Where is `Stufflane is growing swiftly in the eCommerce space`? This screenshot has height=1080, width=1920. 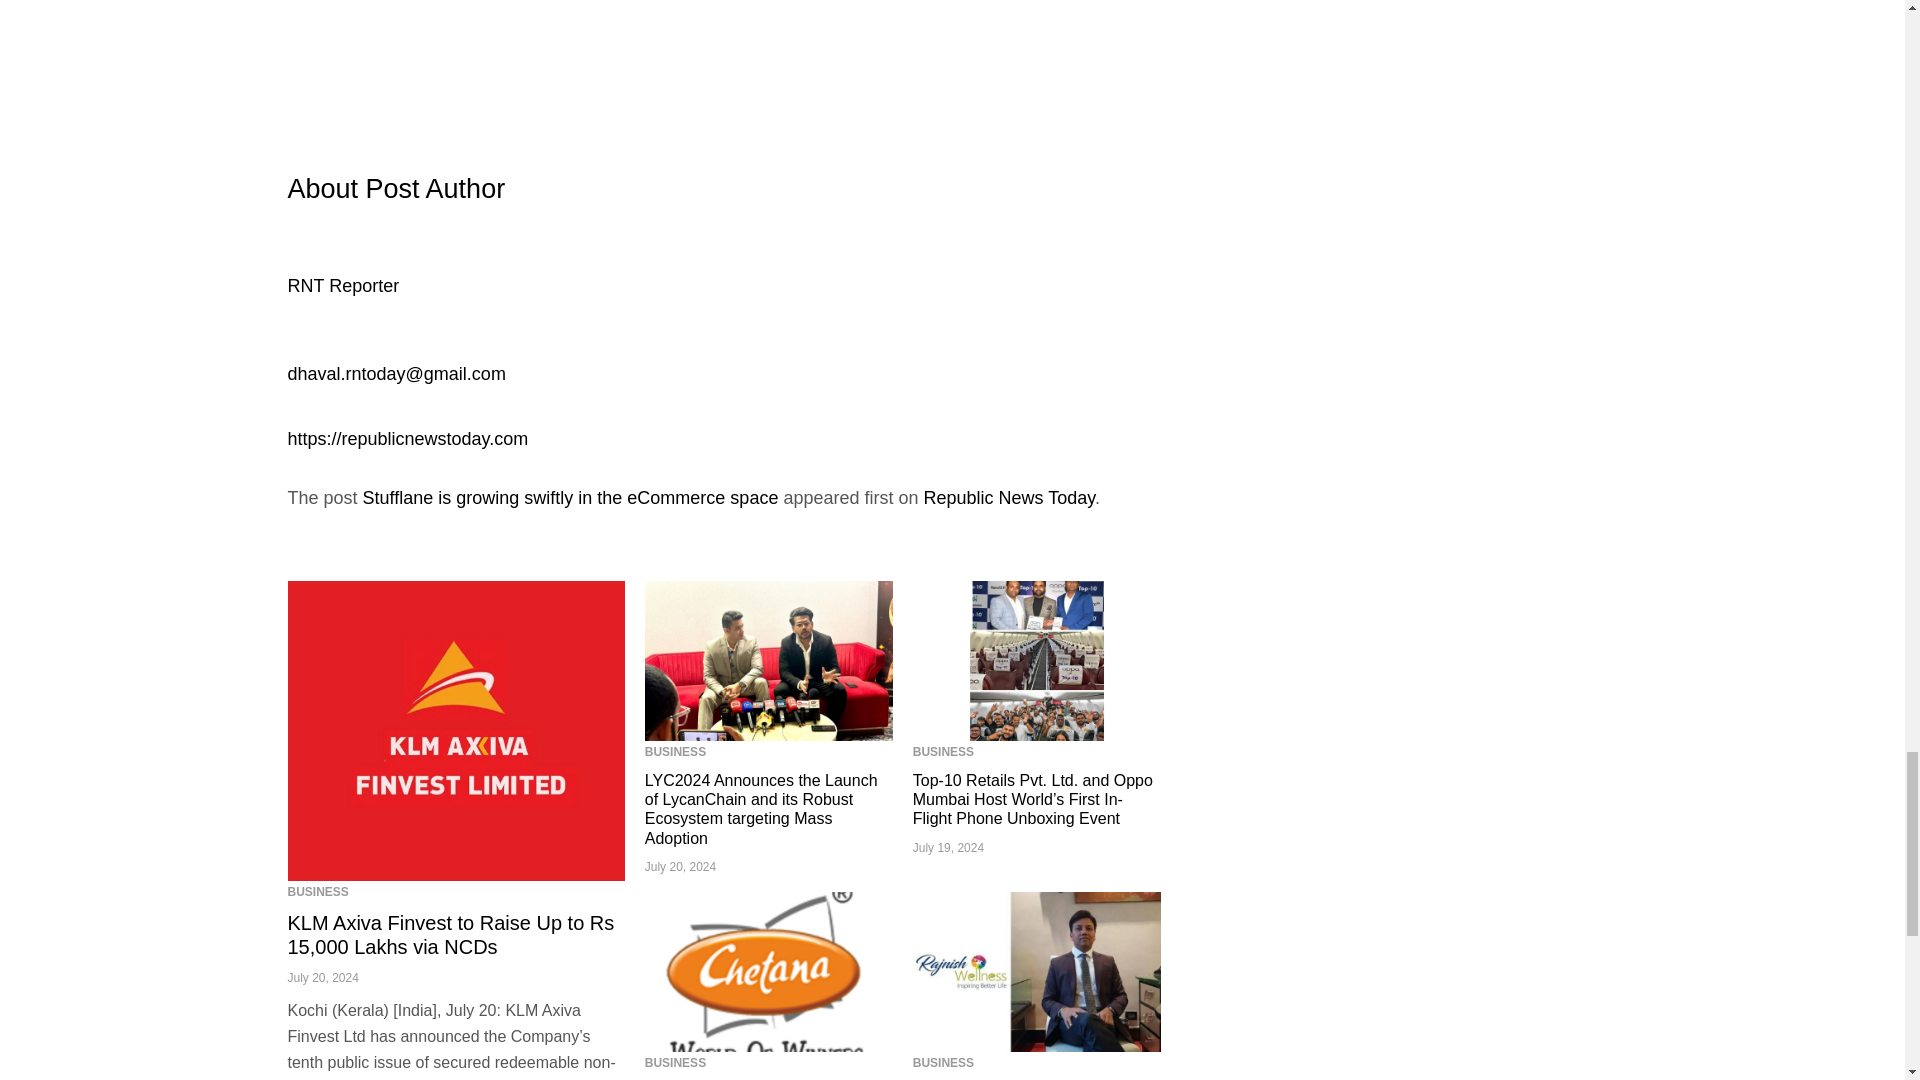
Stufflane is growing swiftly in the eCommerce space is located at coordinates (570, 498).